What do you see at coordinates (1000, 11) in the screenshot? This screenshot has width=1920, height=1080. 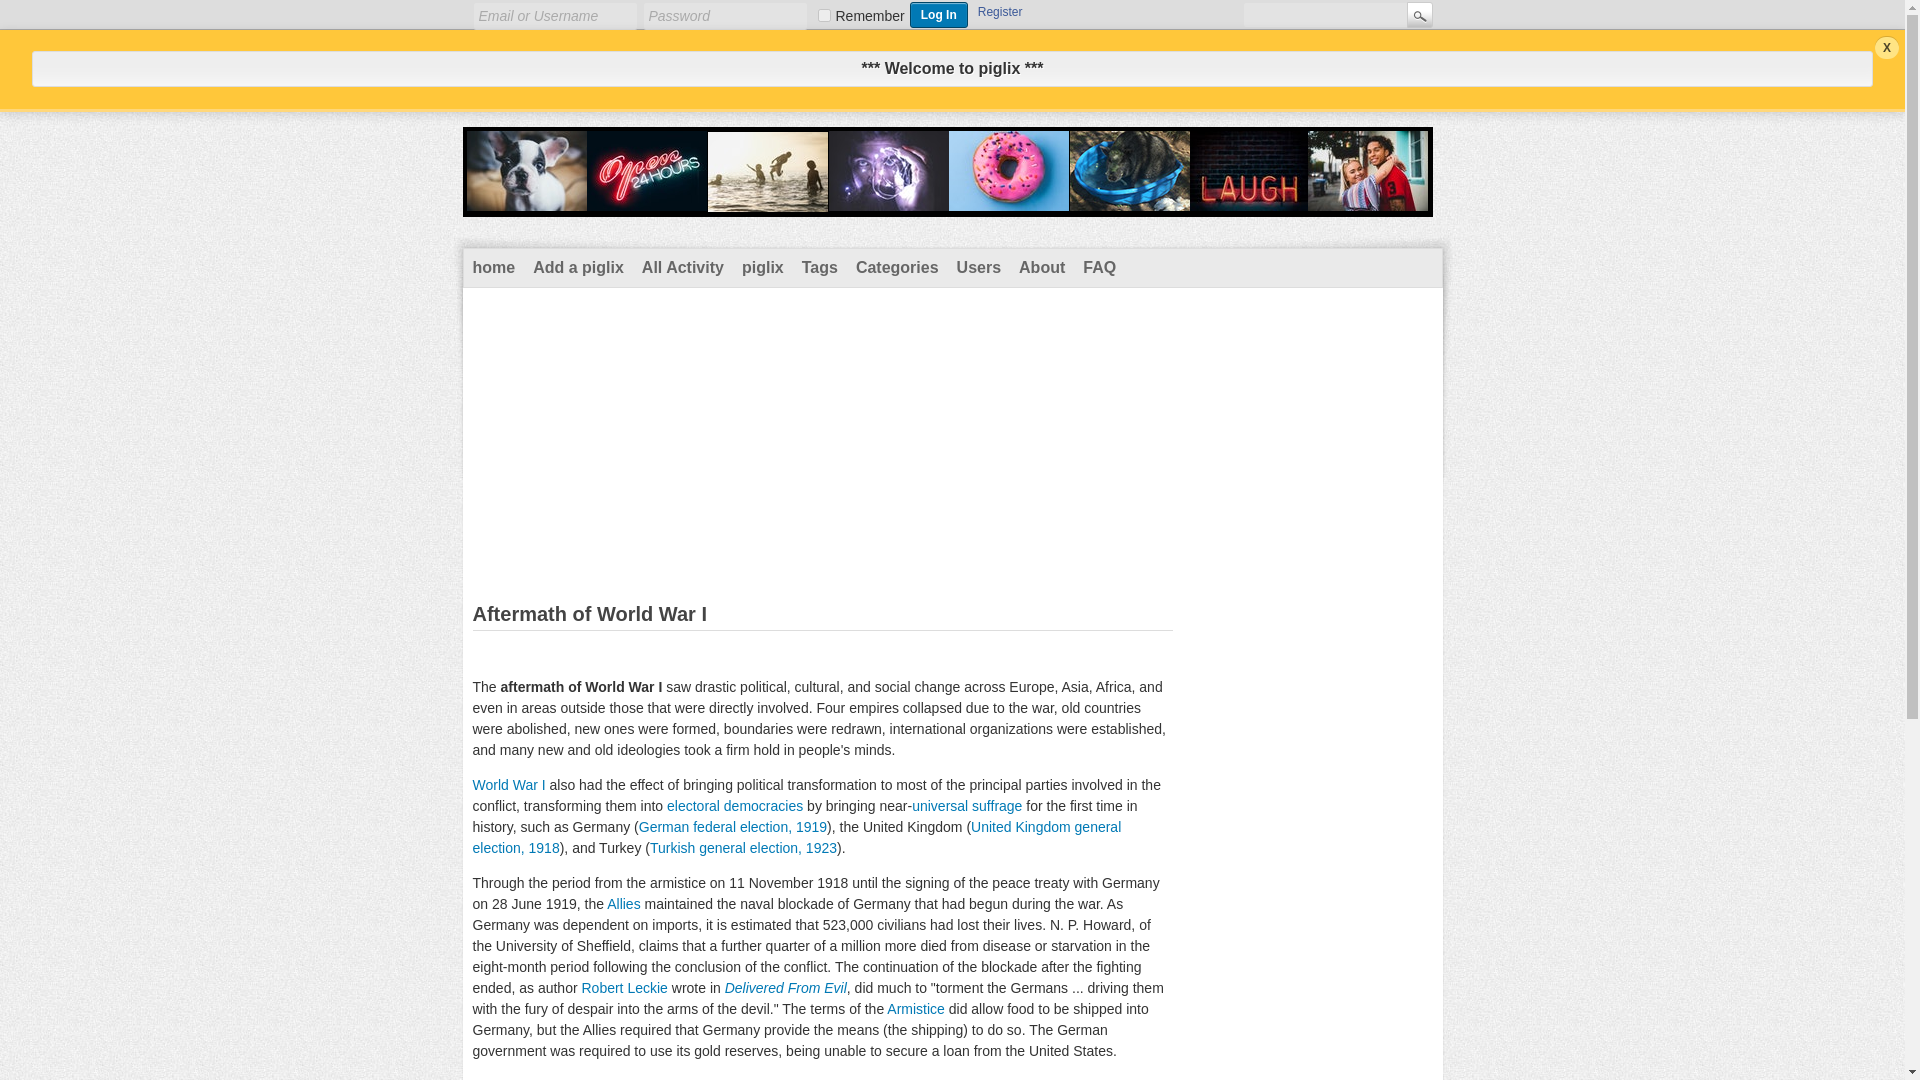 I see `Register` at bounding box center [1000, 11].